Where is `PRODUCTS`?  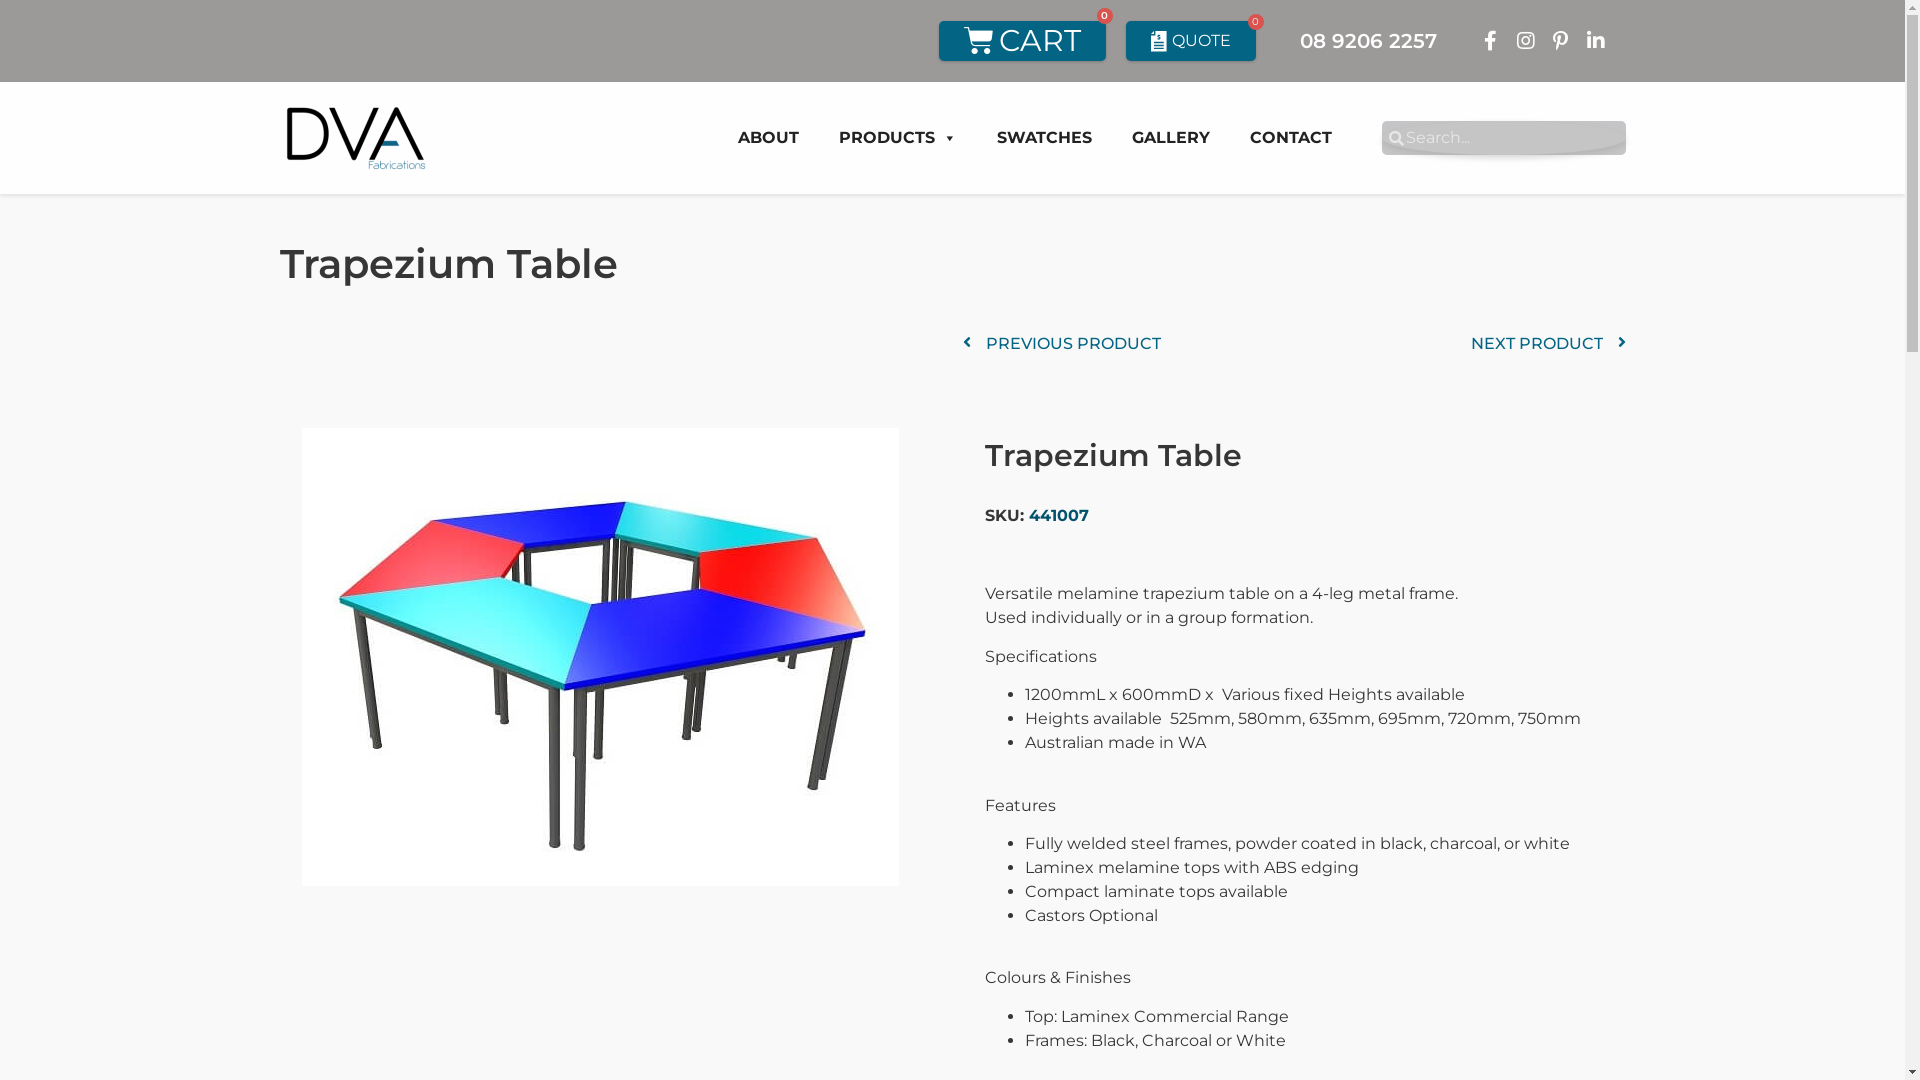 PRODUCTS is located at coordinates (897, 138).